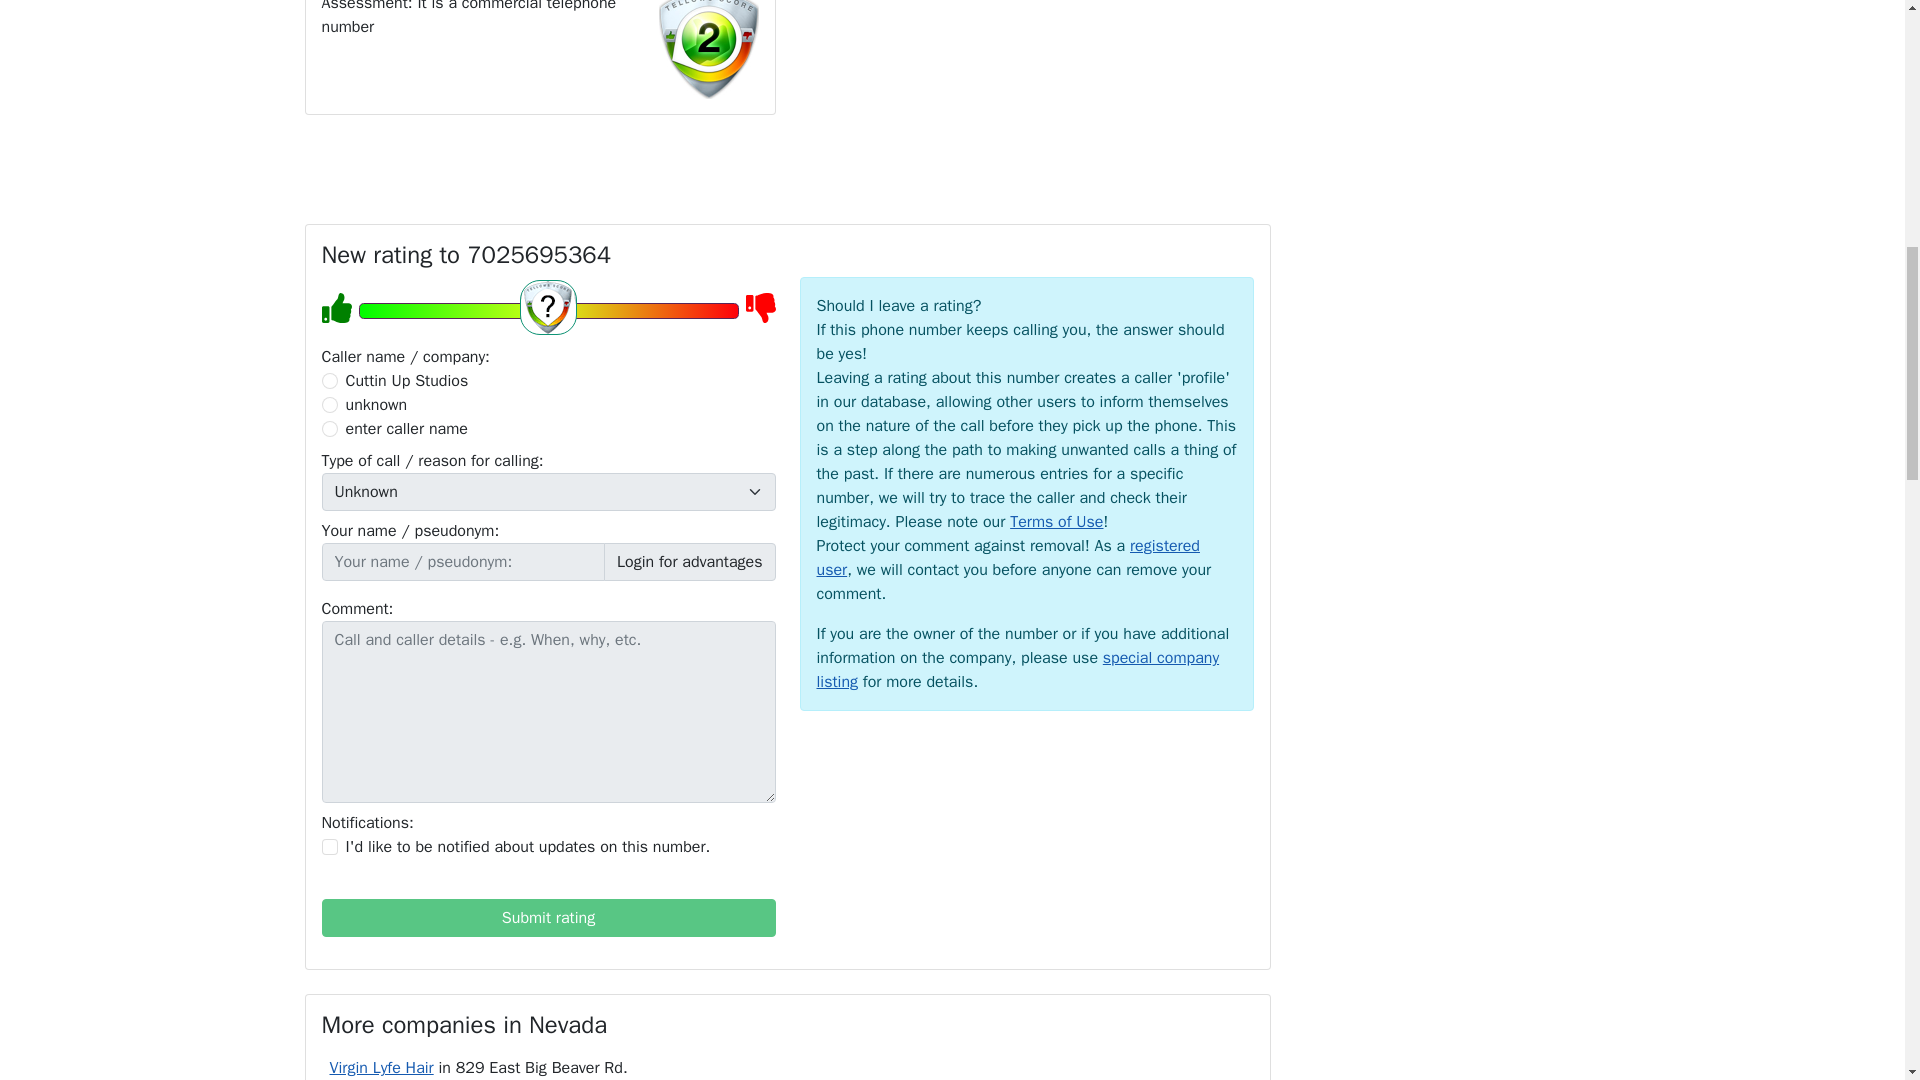 This screenshot has width=1920, height=1080. I want to click on Virgin Lyfe Hair, so click(382, 1068).